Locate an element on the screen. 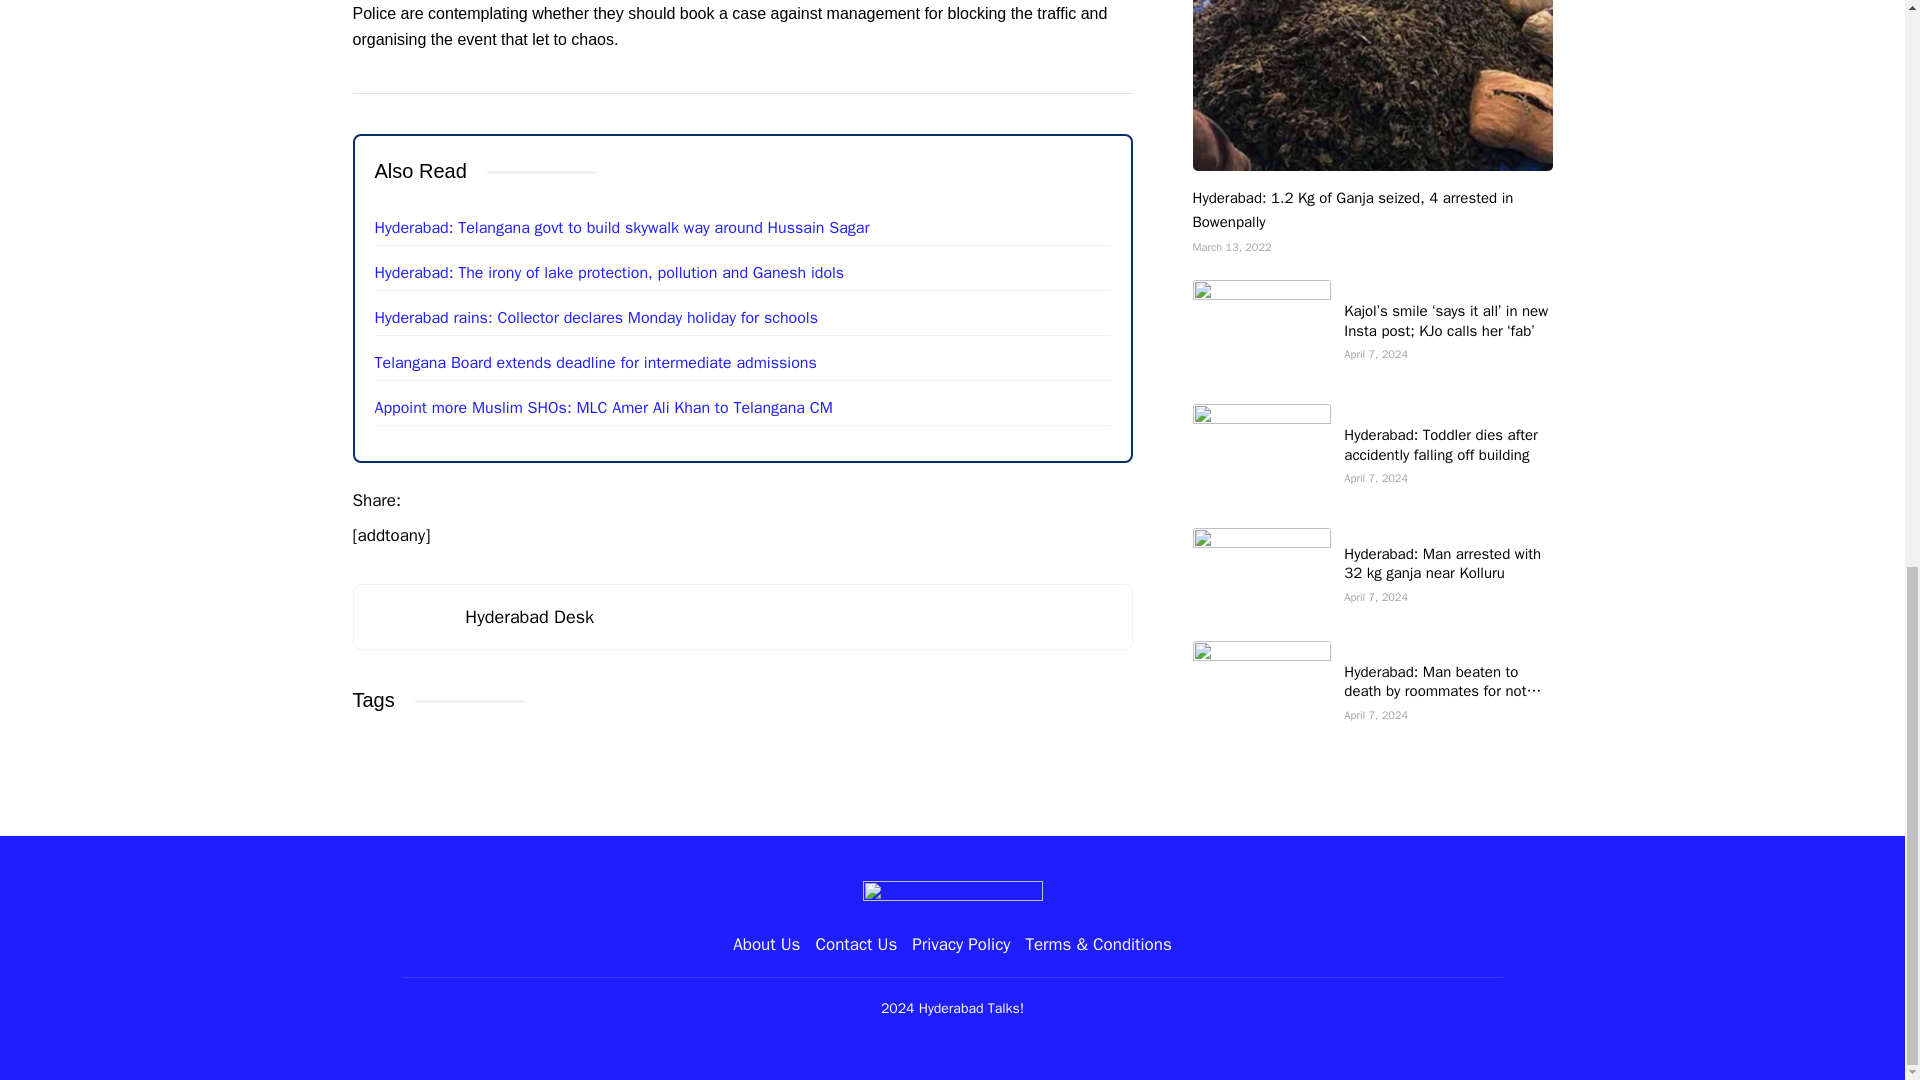  Privacy Policy is located at coordinates (960, 944).